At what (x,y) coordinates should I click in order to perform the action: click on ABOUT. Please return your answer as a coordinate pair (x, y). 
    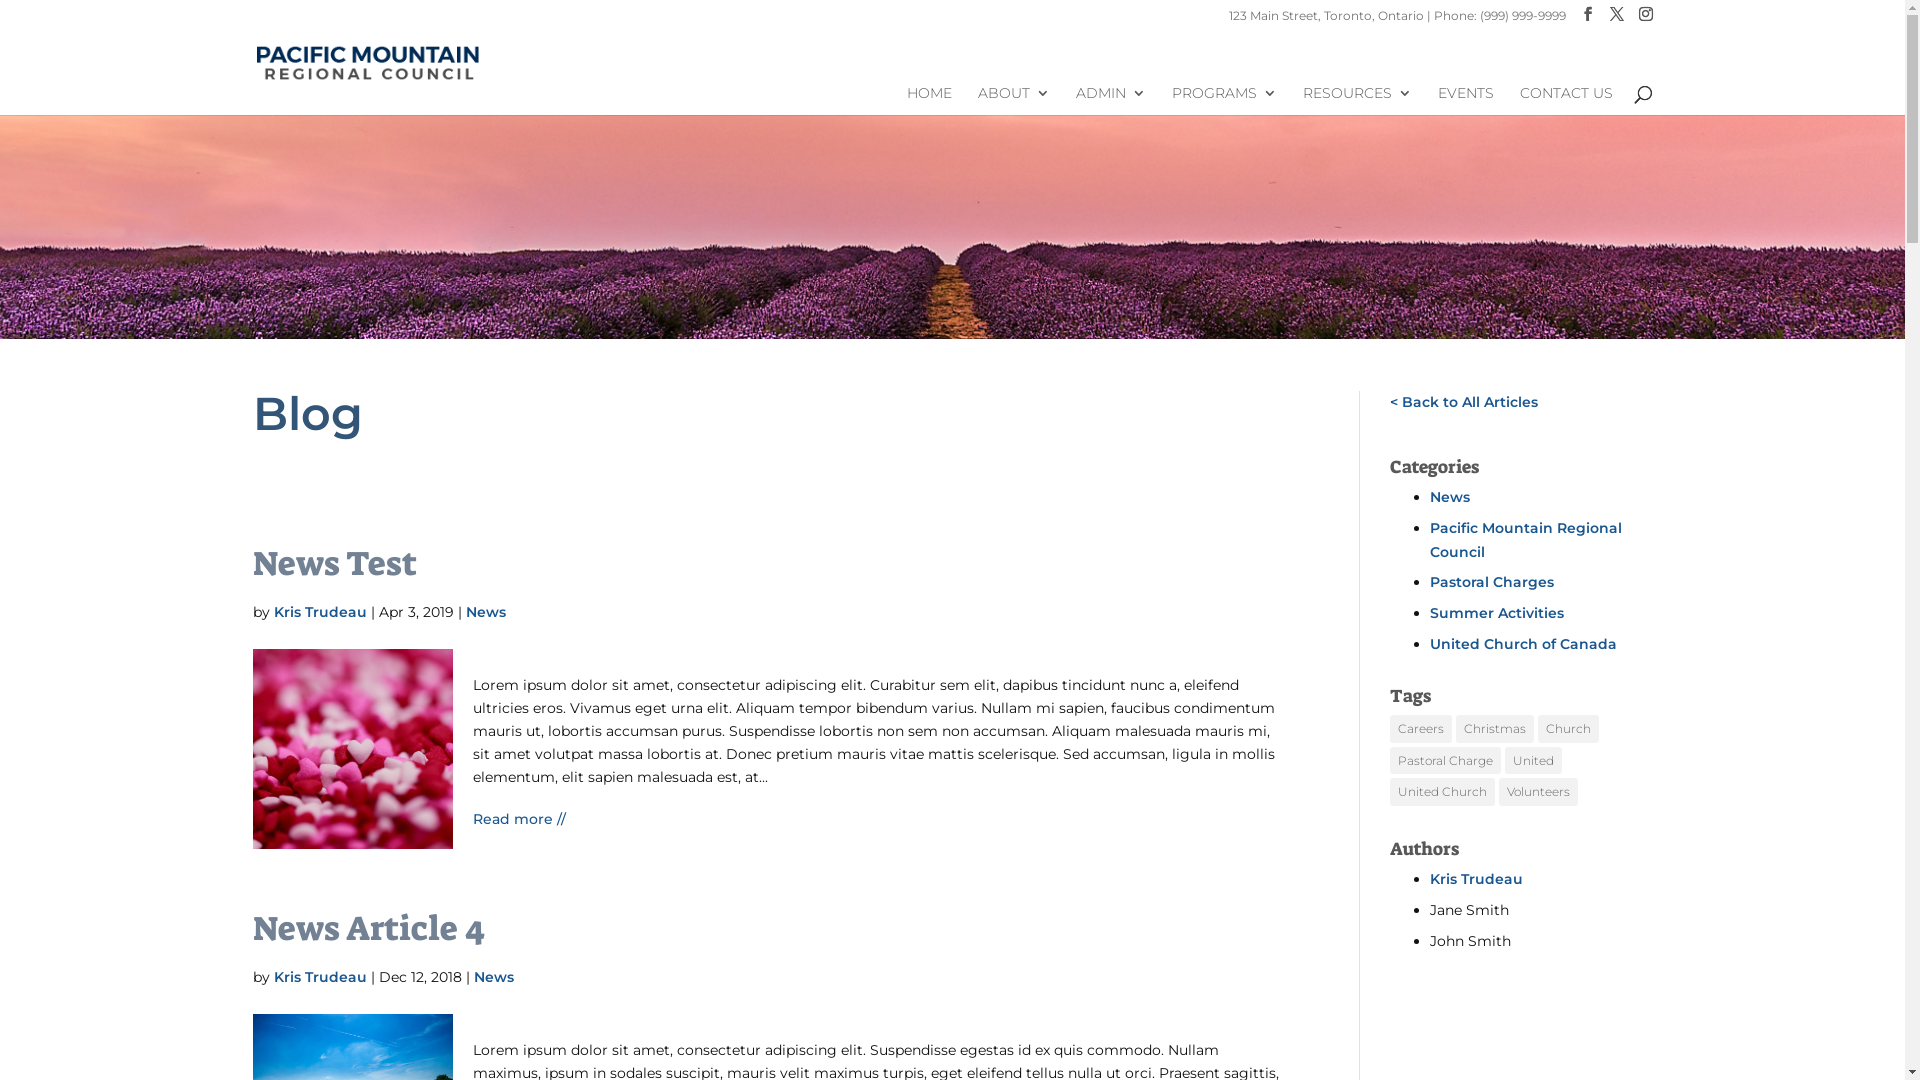
    Looking at the image, I should click on (1014, 100).